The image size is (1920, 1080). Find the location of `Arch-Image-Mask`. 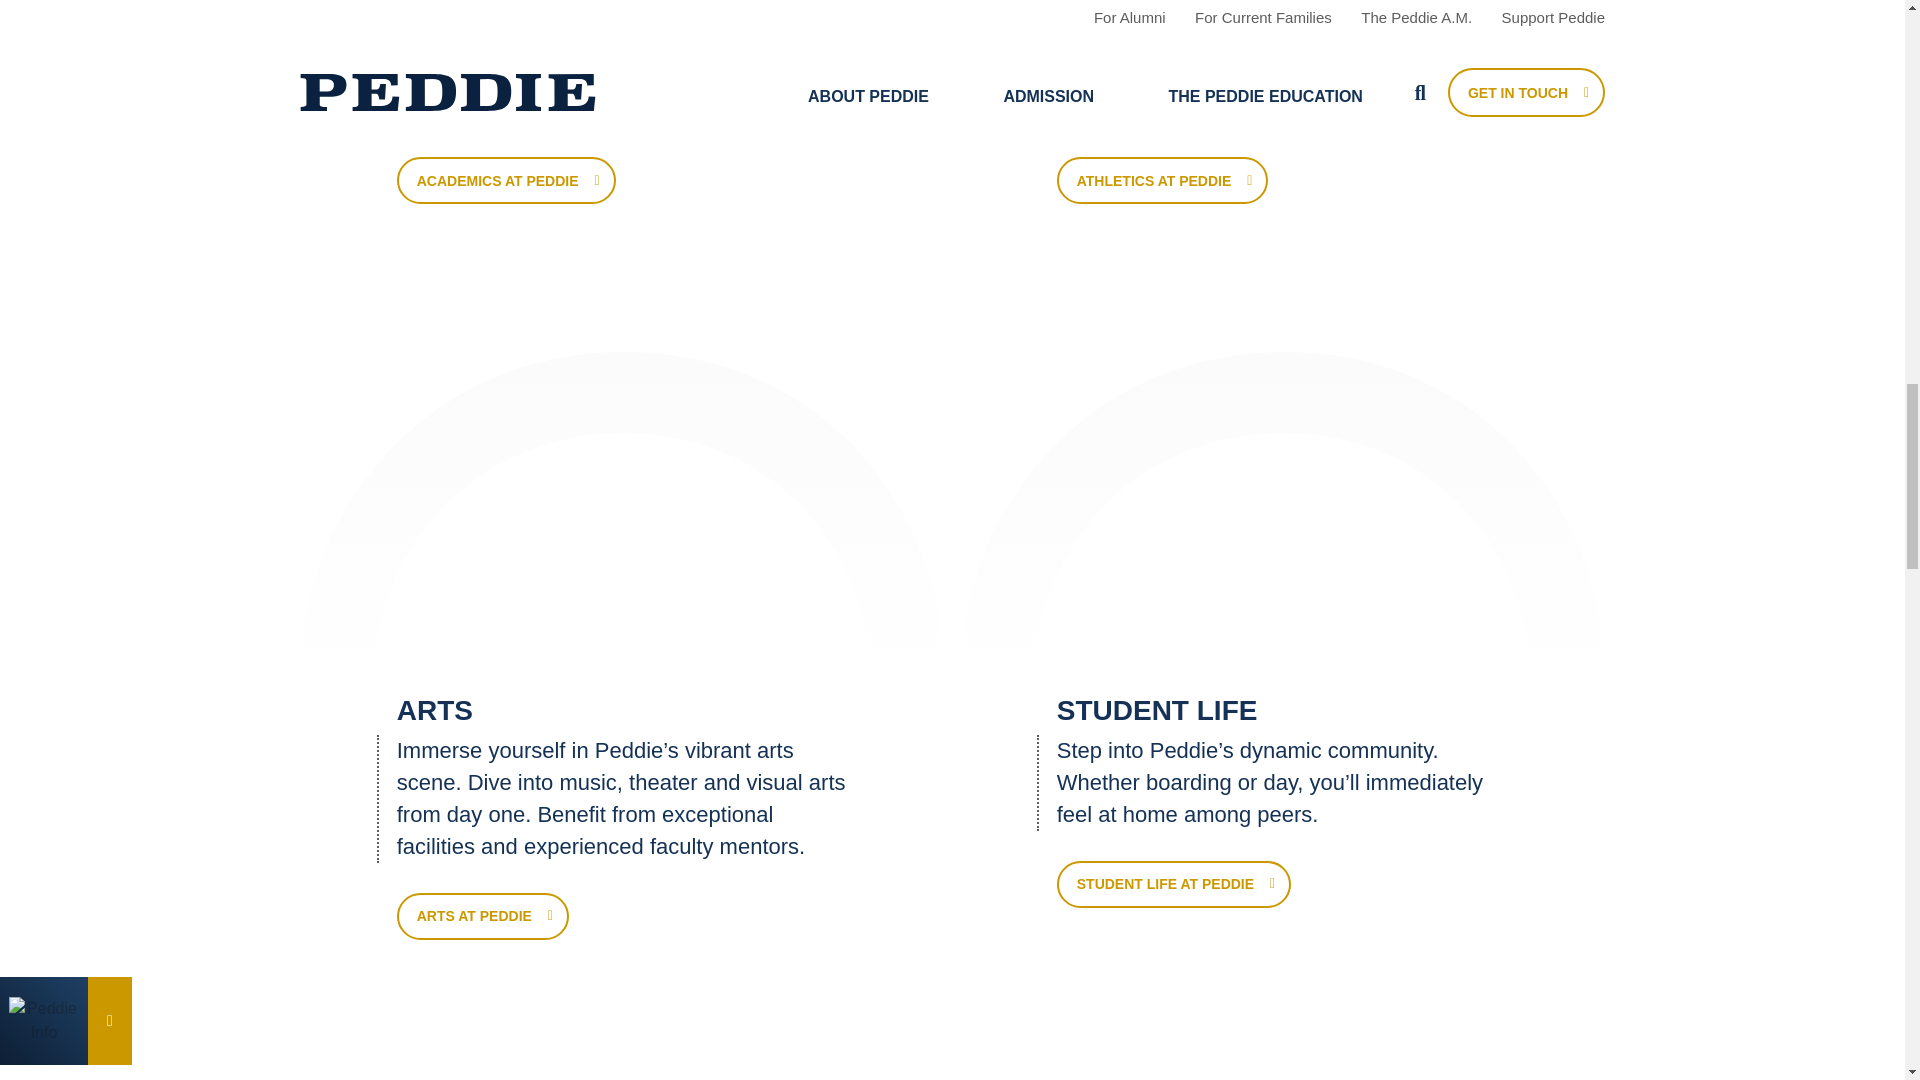

Arch-Image-Mask is located at coordinates (1282, 554).